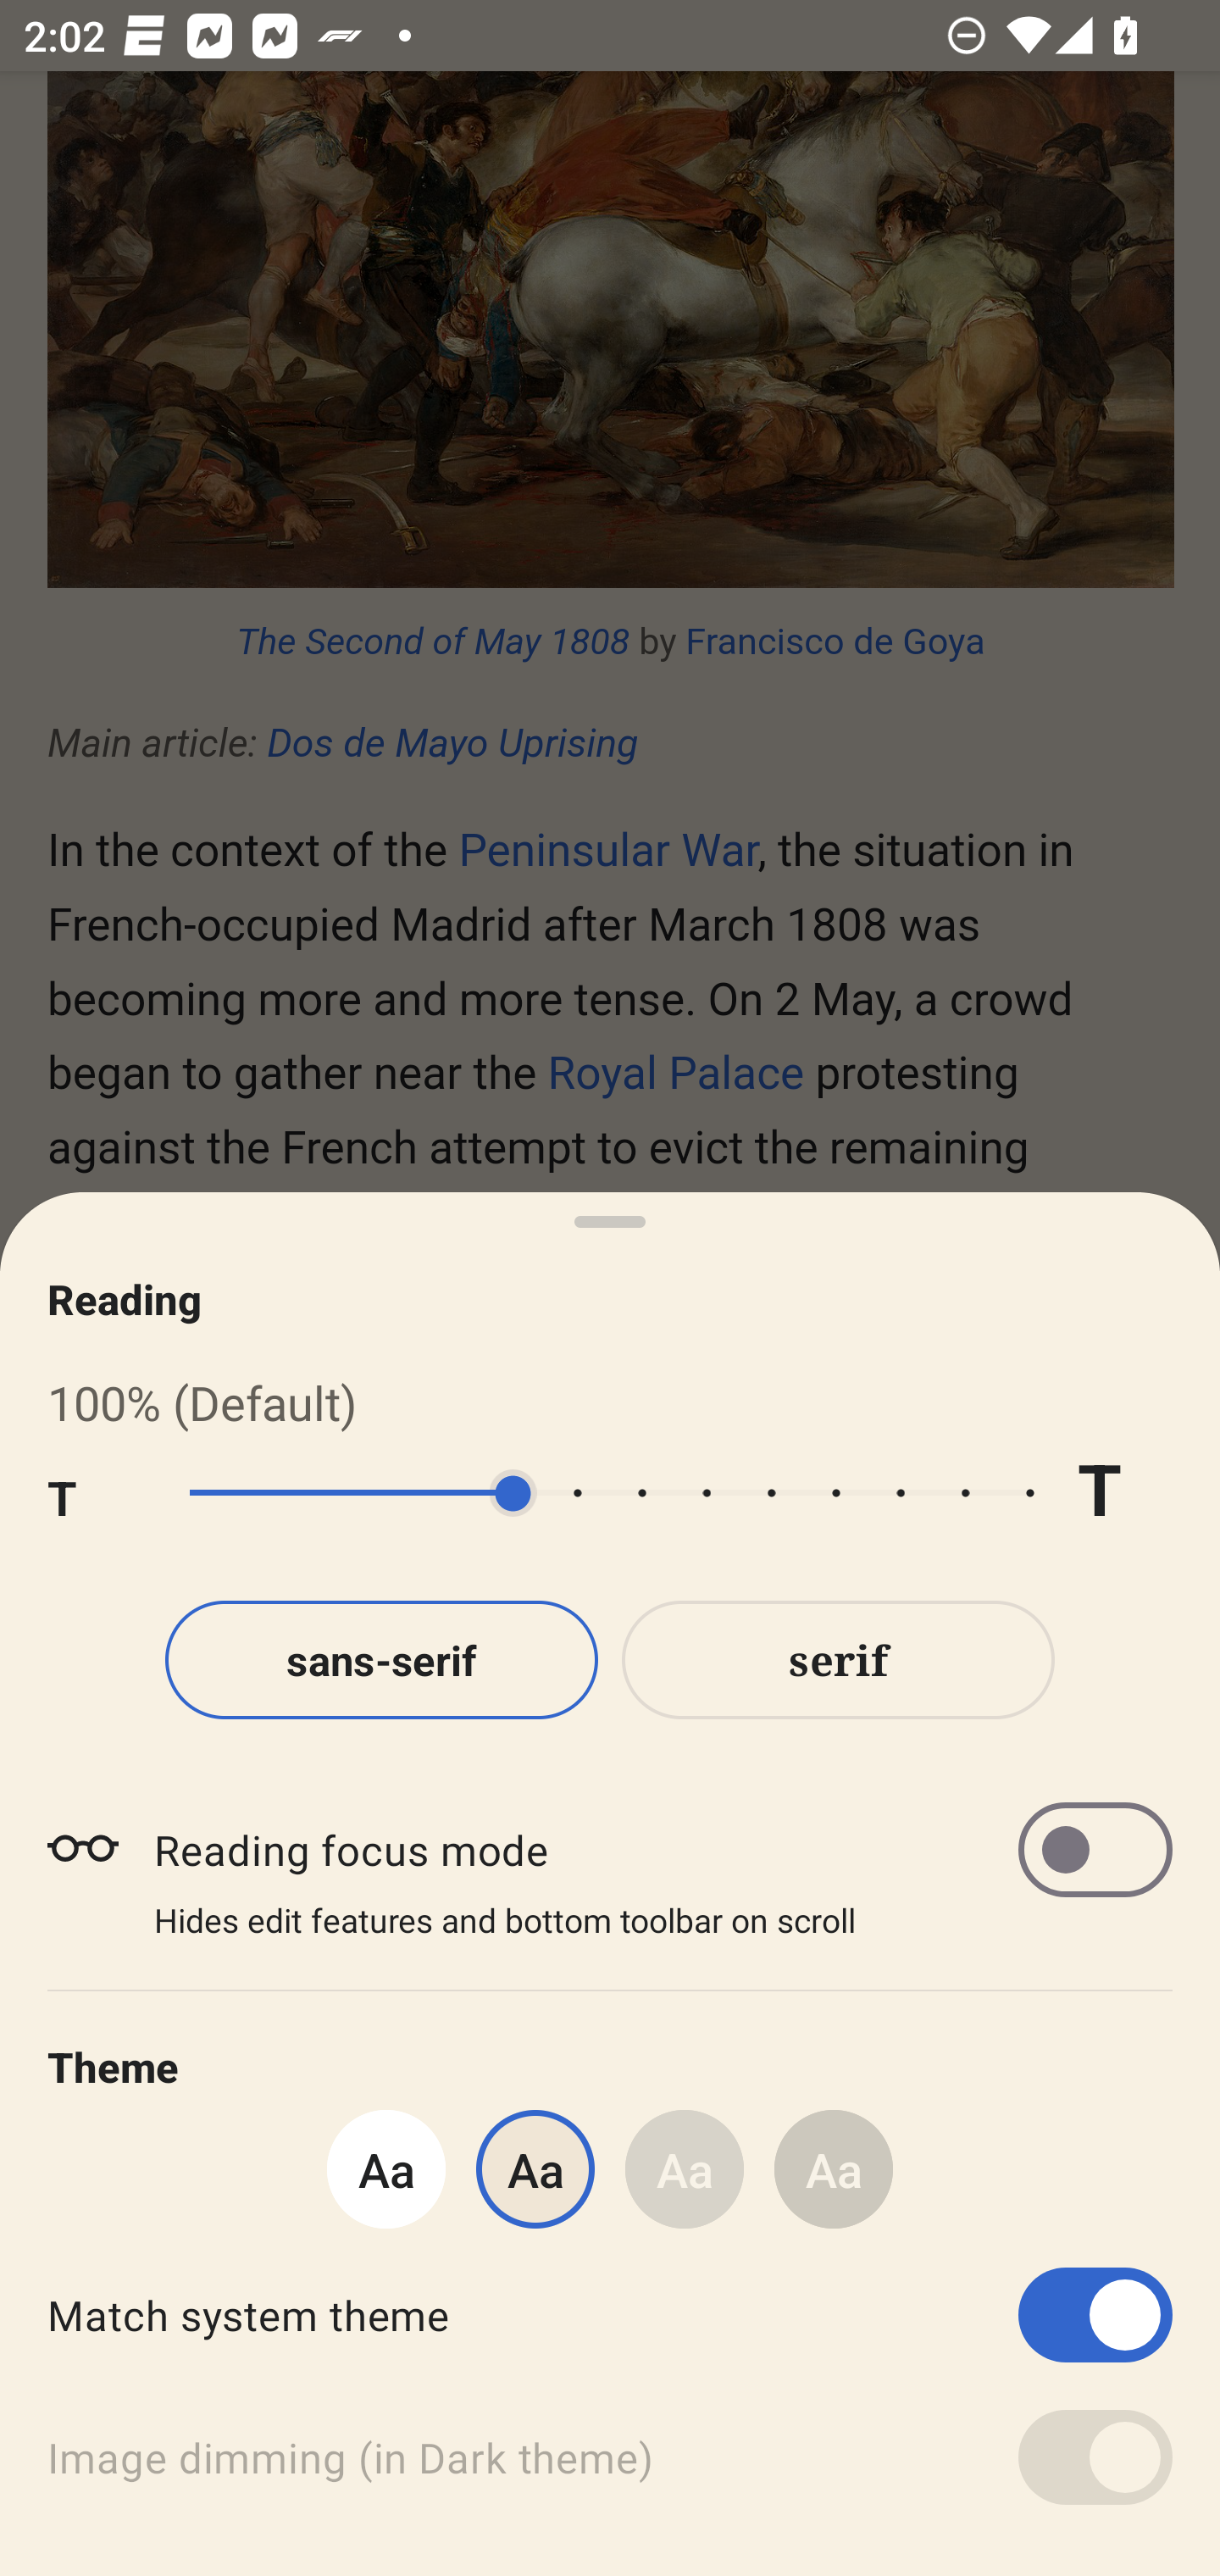  Describe the element at coordinates (610, 2457) in the screenshot. I see `Image dimming (in Dark theme)` at that location.